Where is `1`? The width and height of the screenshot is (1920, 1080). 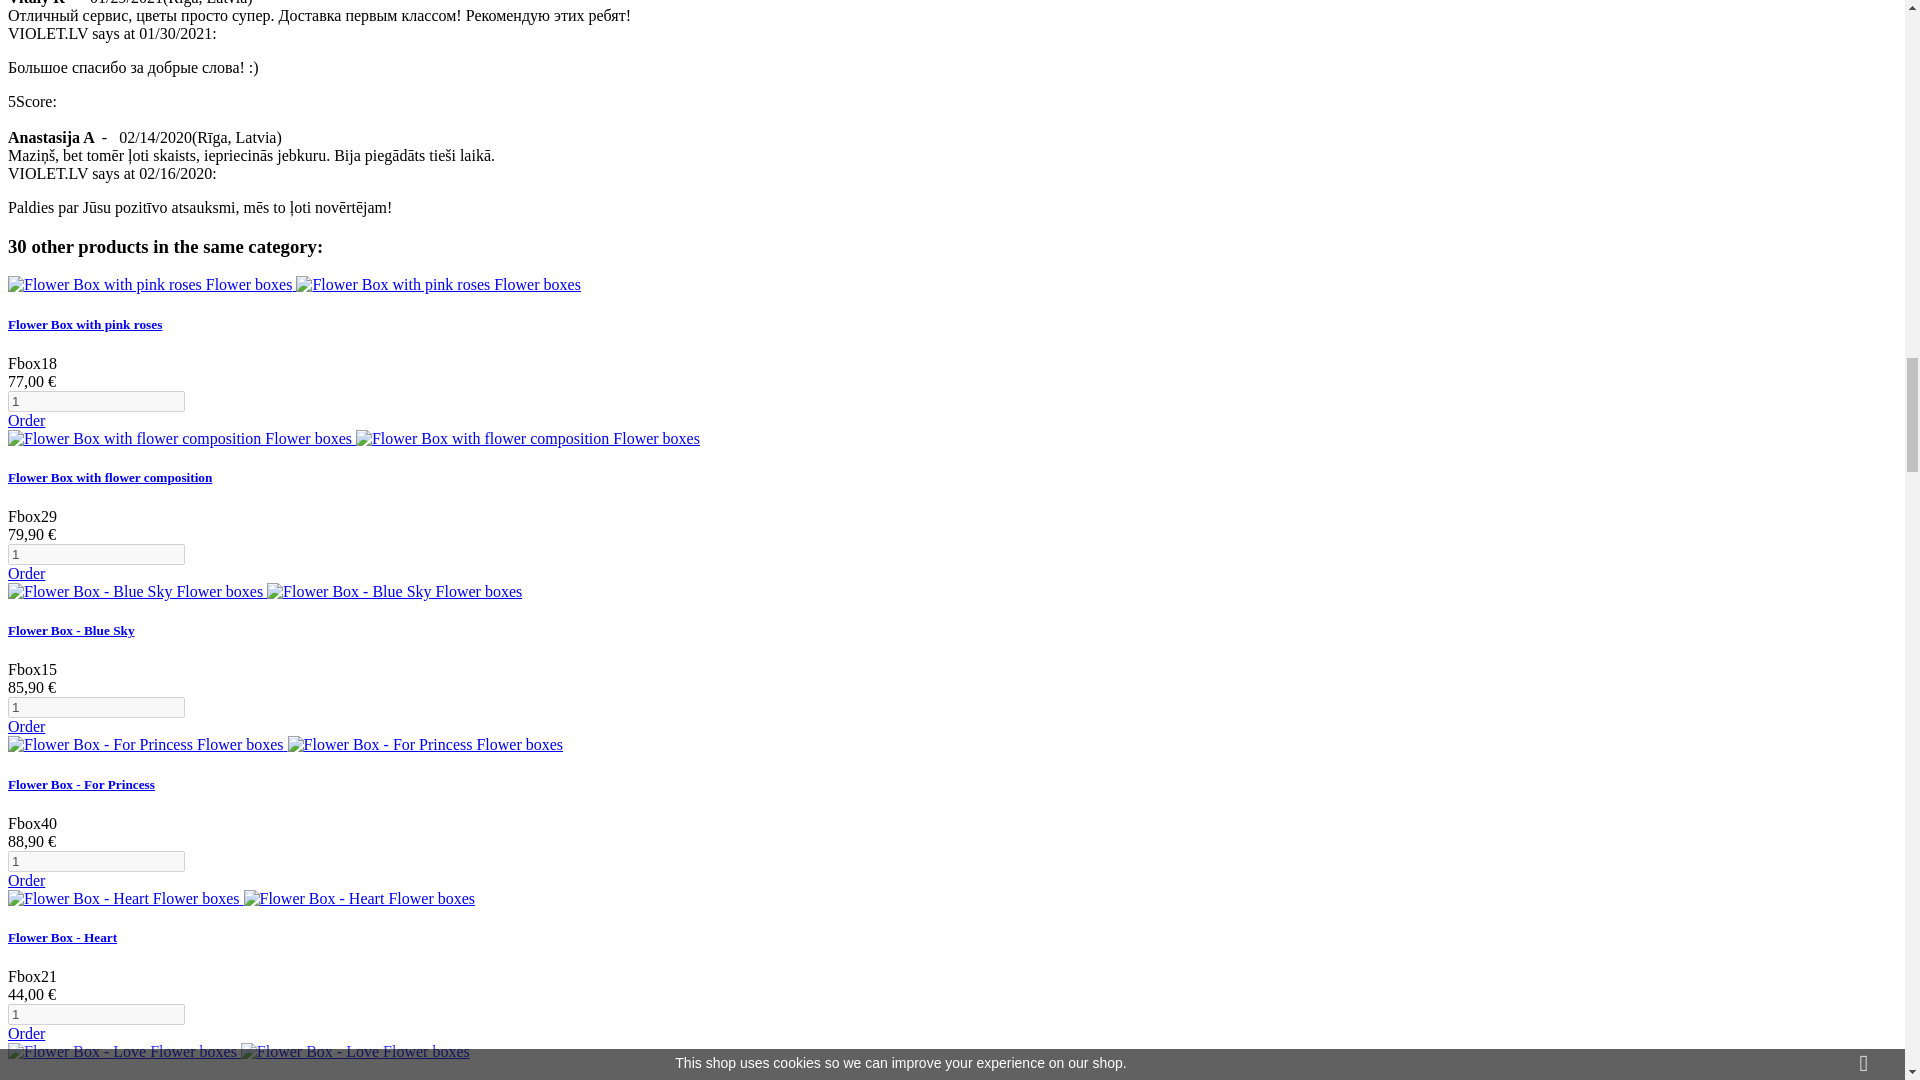 1 is located at coordinates (96, 861).